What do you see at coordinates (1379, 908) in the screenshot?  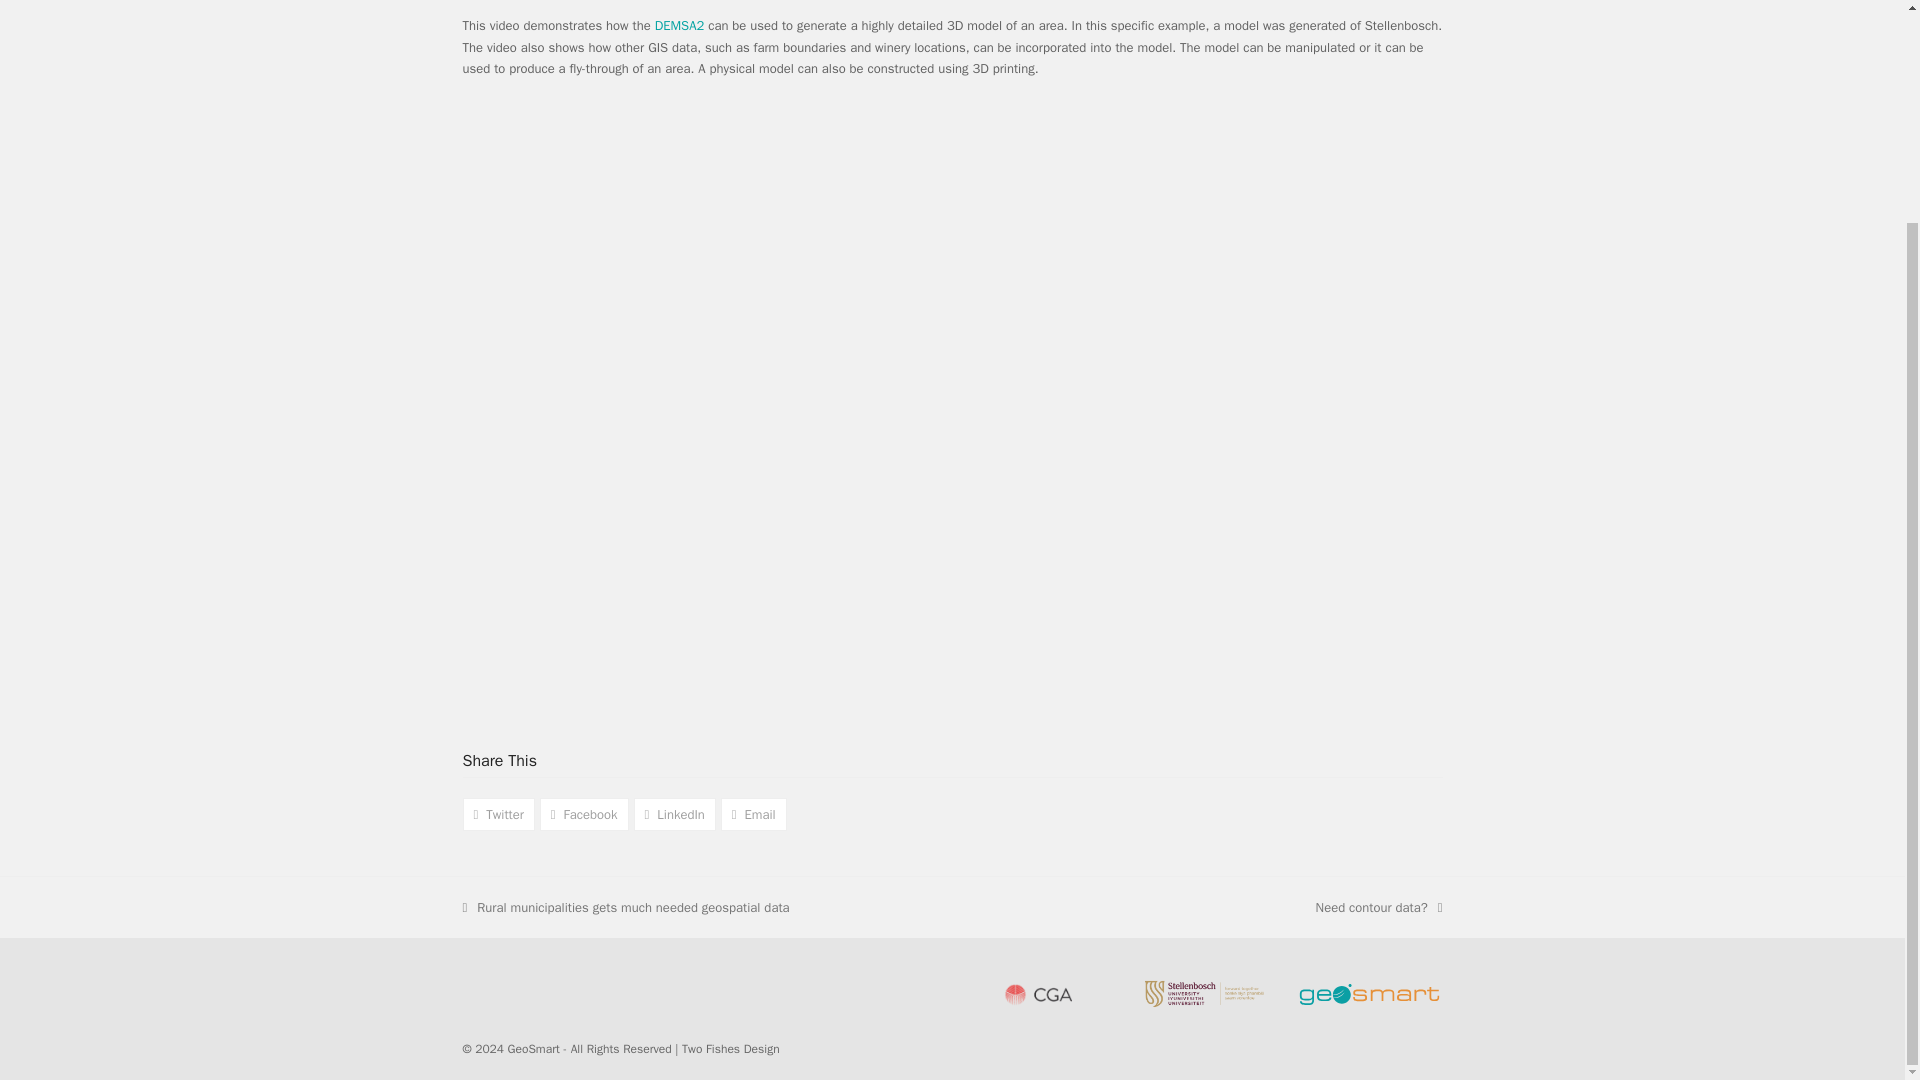 I see `Email` at bounding box center [1379, 908].